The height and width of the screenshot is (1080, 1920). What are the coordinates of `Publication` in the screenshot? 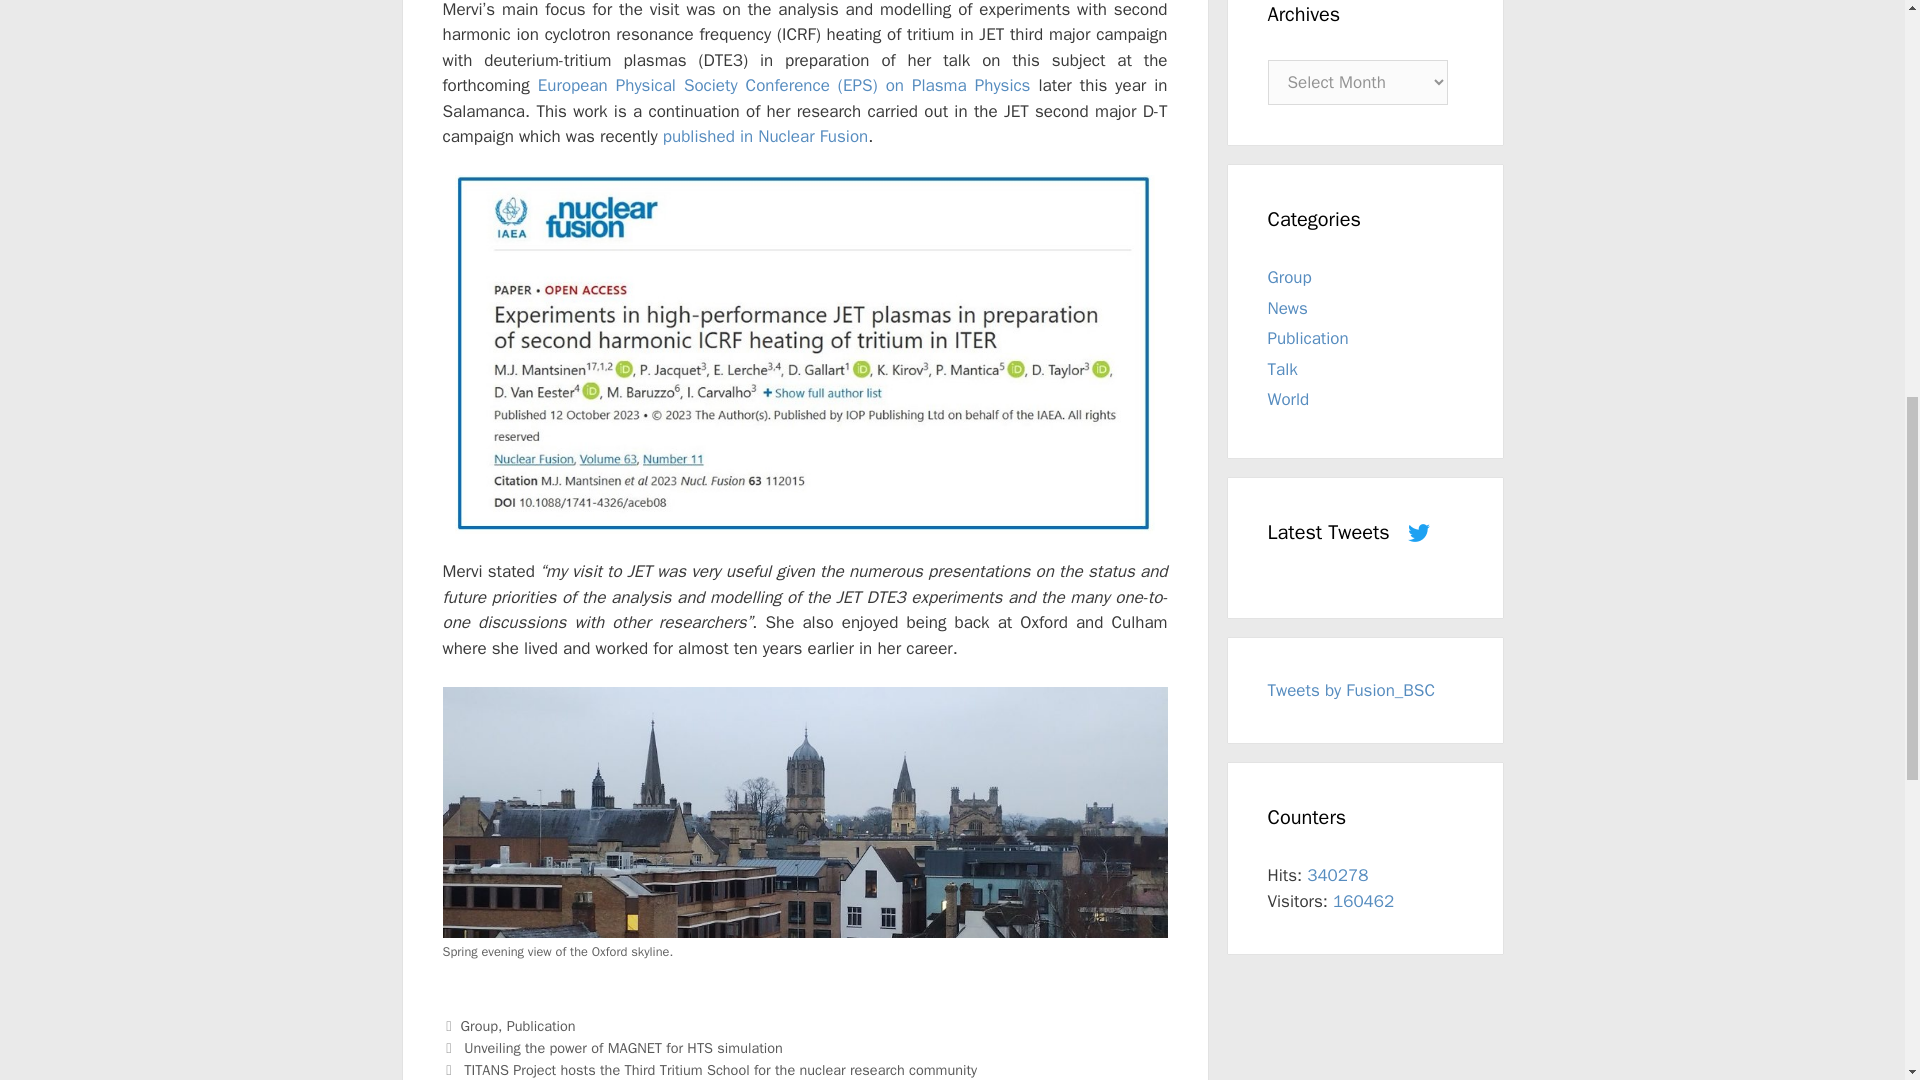 It's located at (541, 1026).